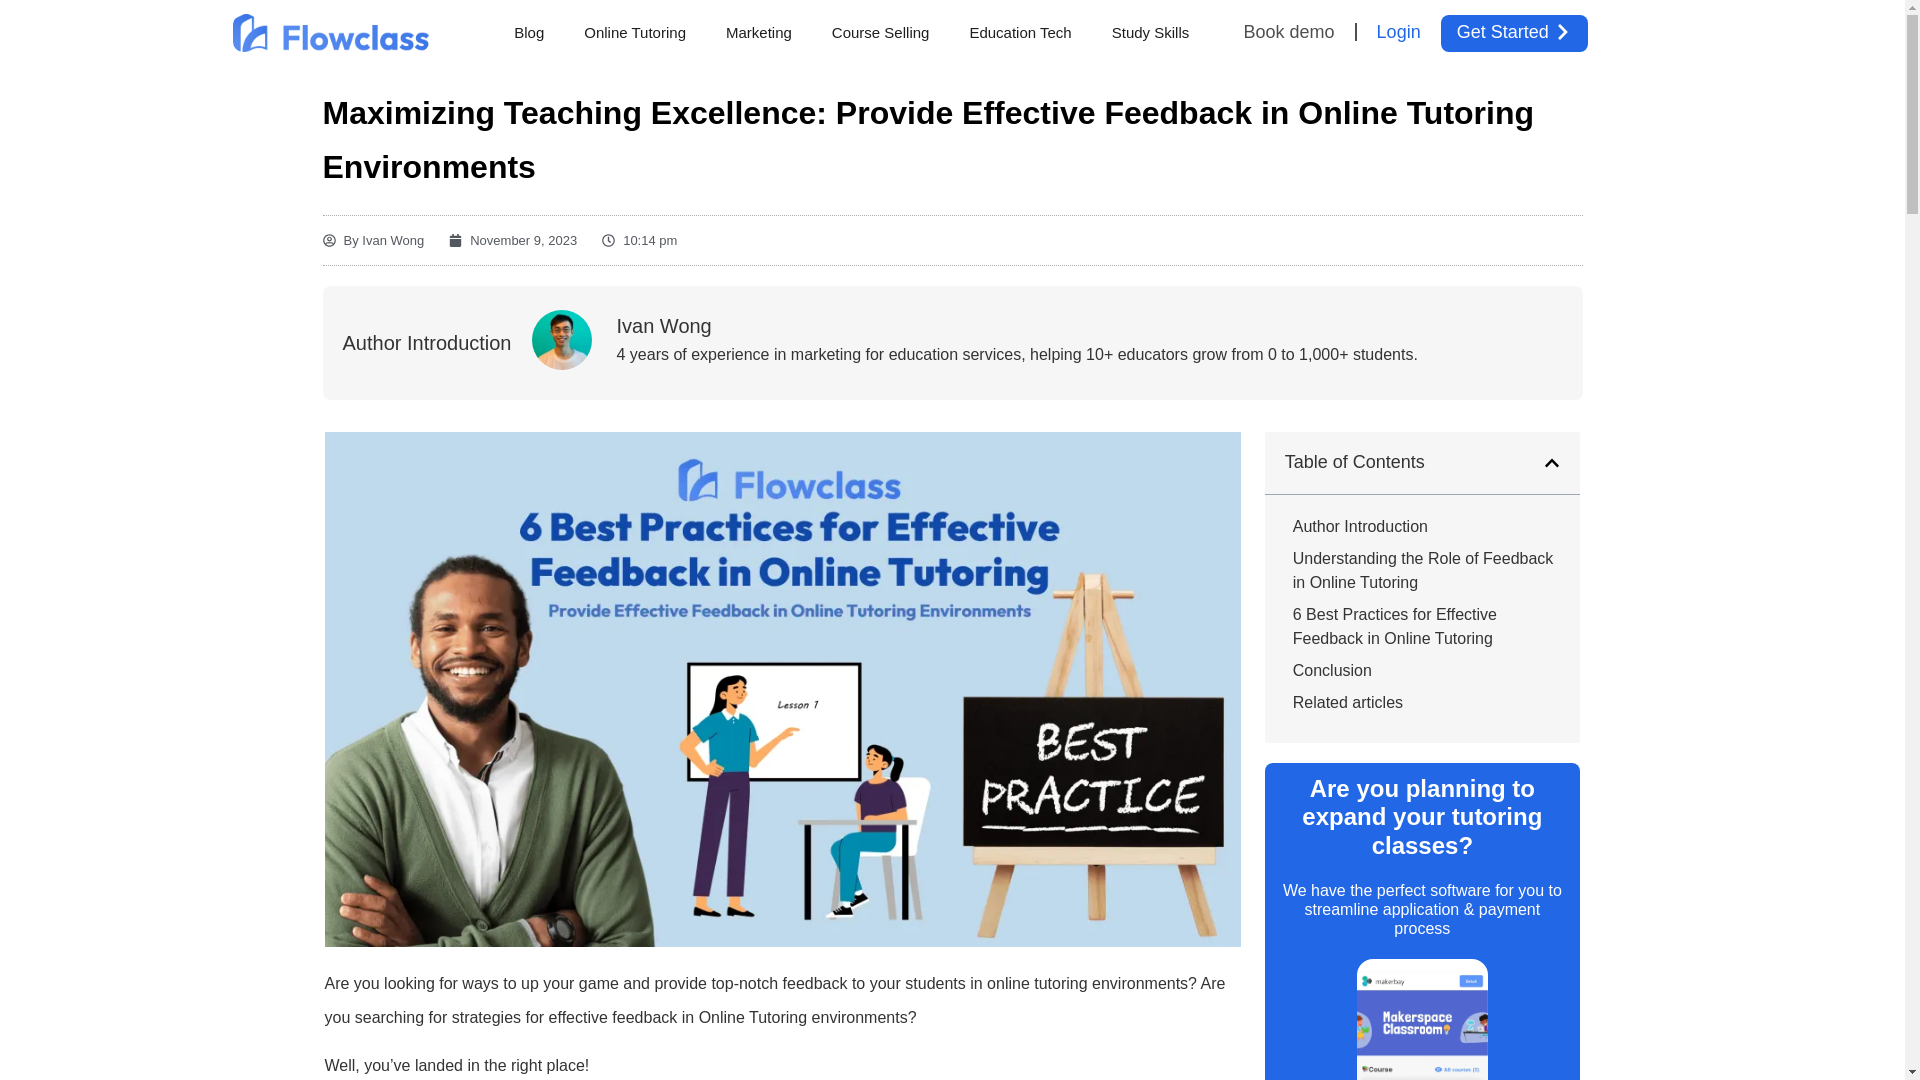 This screenshot has width=1920, height=1080. I want to click on 6 Best Practices for Effective Feedback in Online Tutoring, so click(1426, 626).